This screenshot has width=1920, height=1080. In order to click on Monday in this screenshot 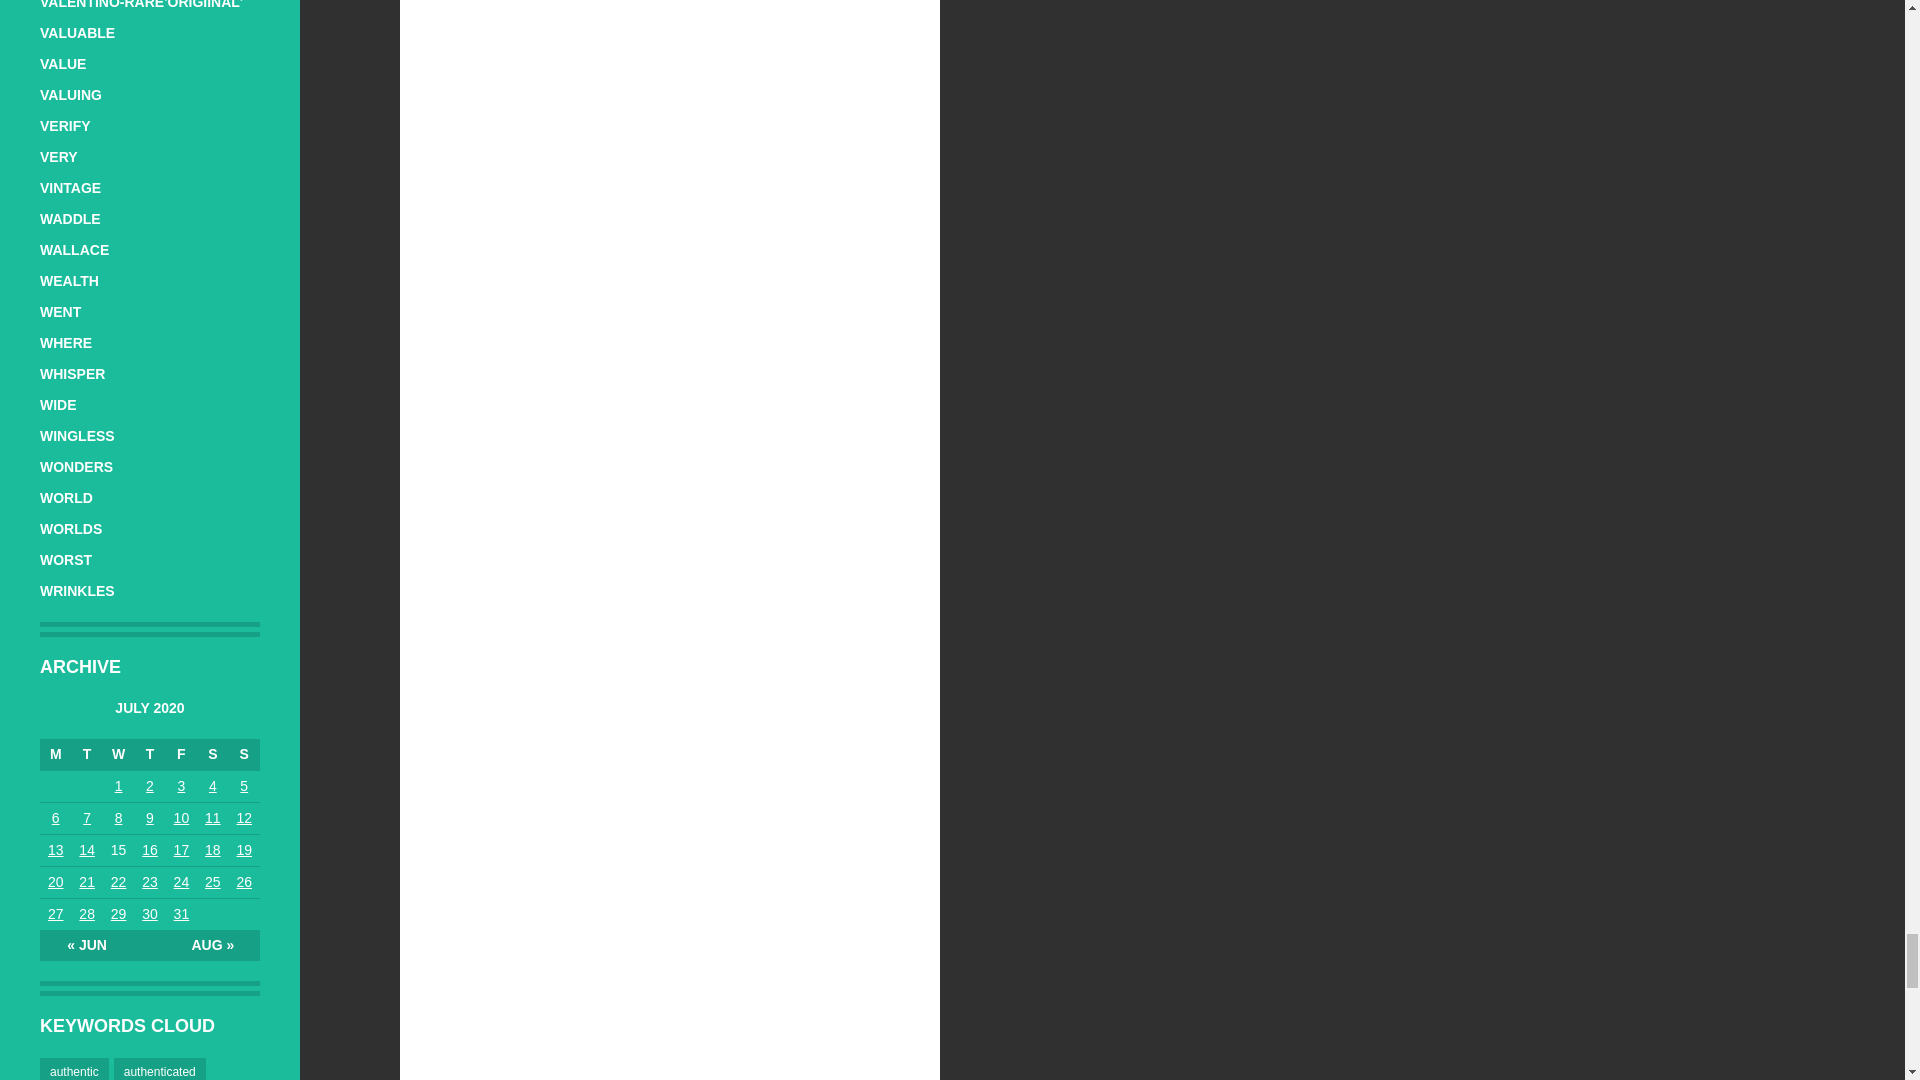, I will do `click(56, 754)`.